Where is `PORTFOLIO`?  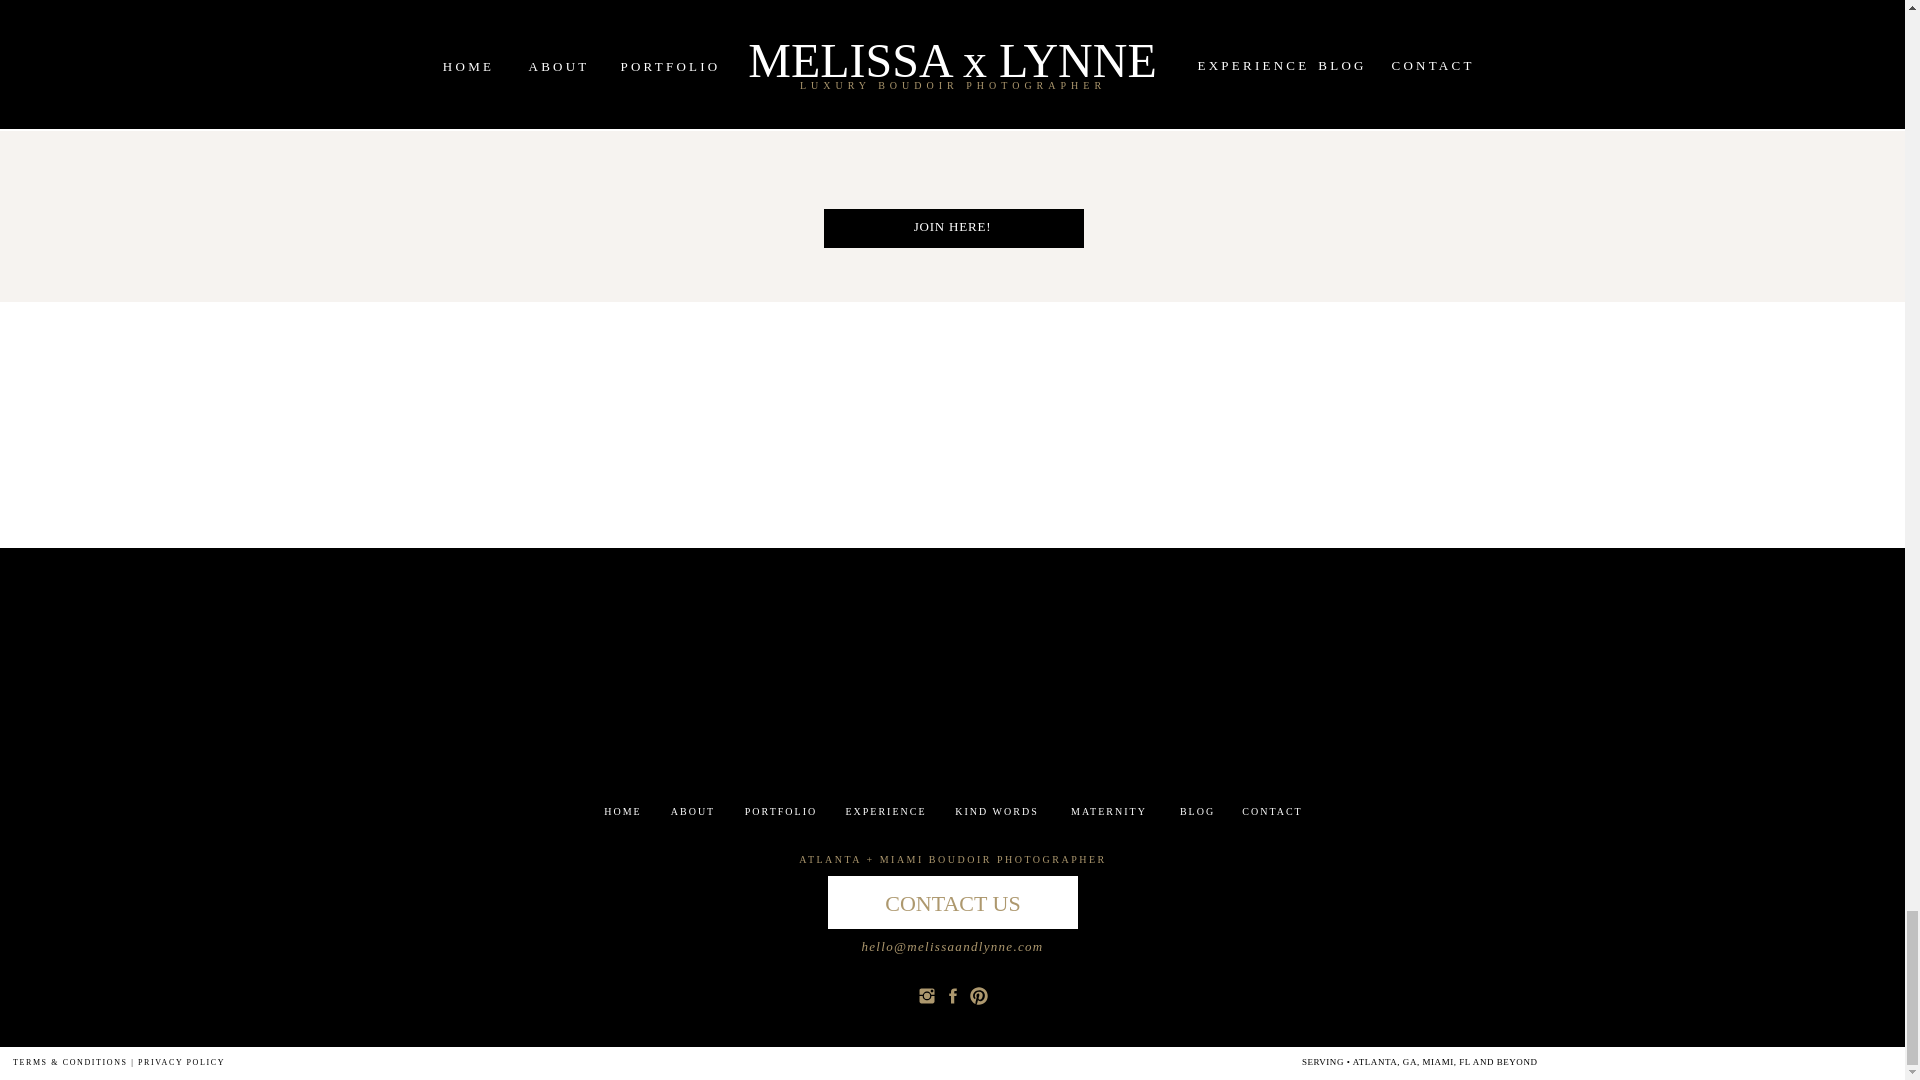 PORTFOLIO is located at coordinates (780, 811).